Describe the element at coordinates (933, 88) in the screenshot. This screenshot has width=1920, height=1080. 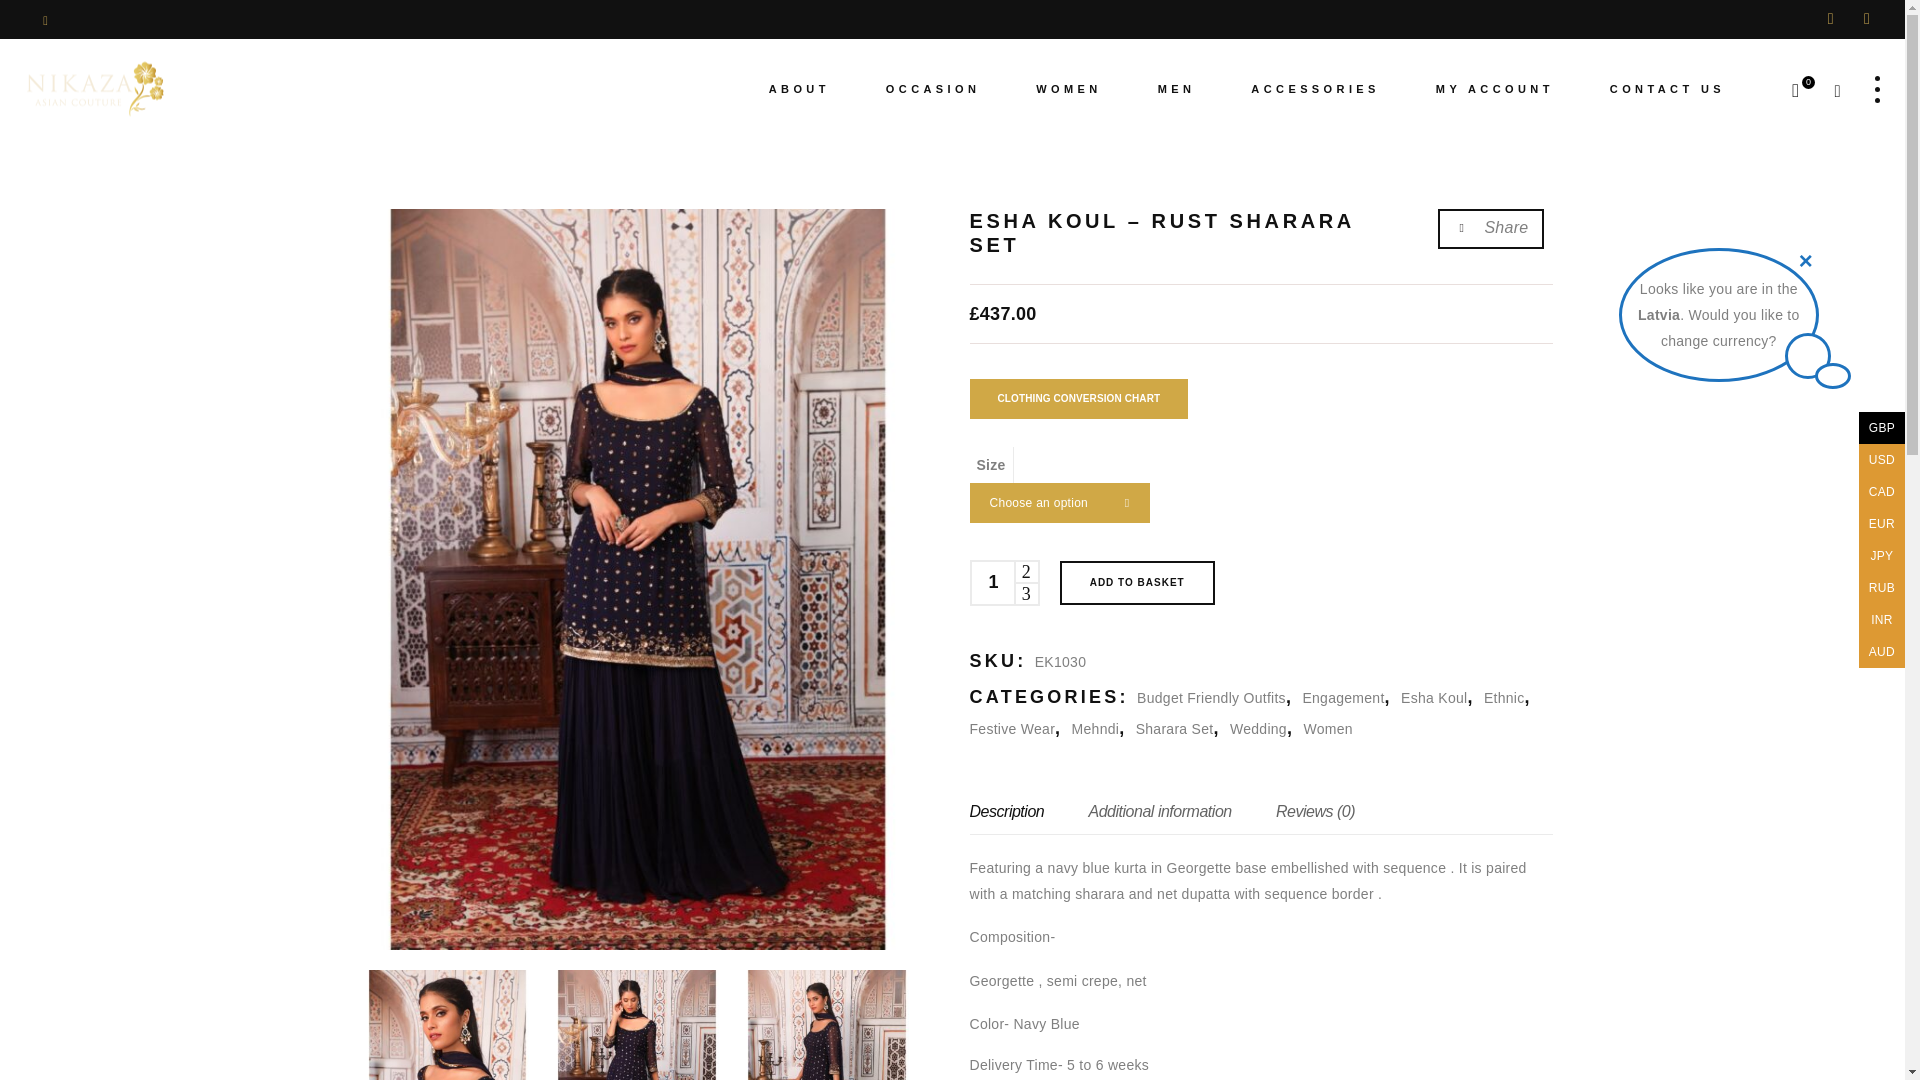
I see `OCCASION` at that location.